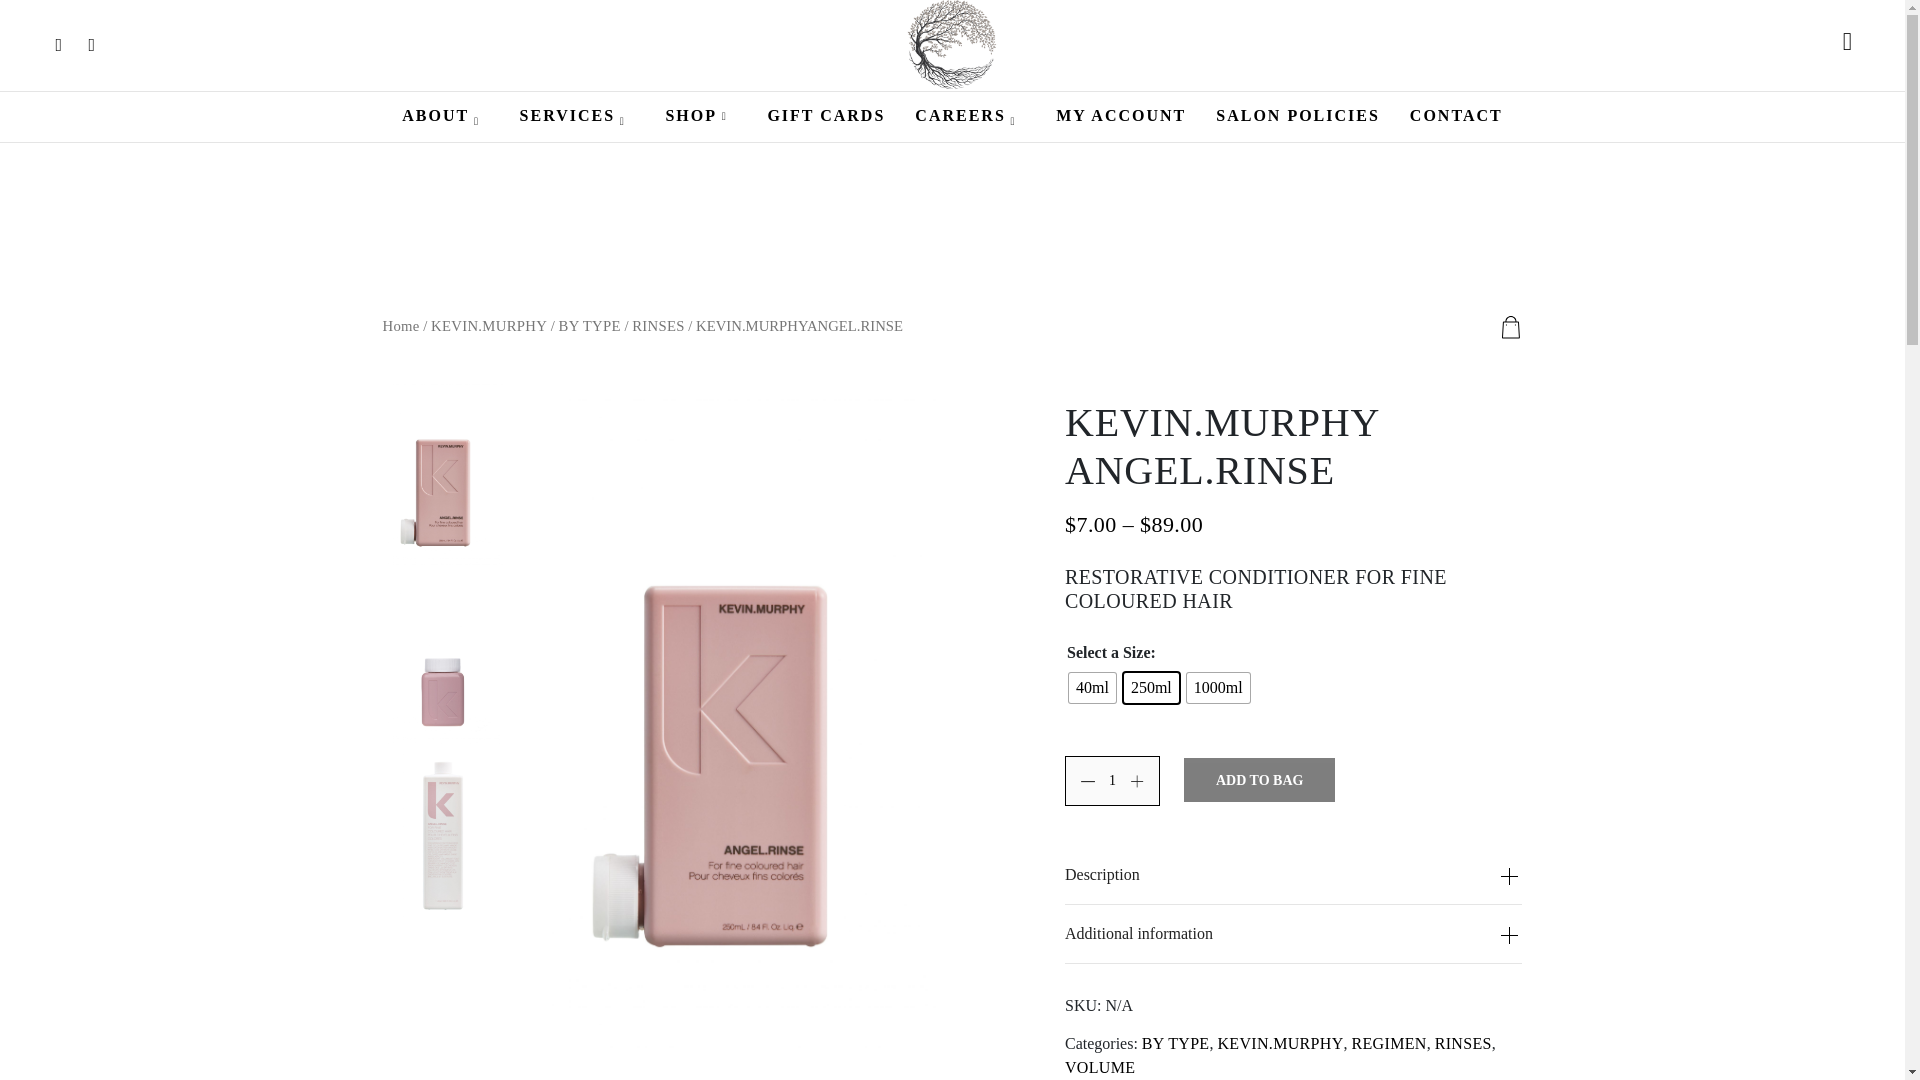 The width and height of the screenshot is (1920, 1080). Describe the element at coordinates (1150, 688) in the screenshot. I see `250ml` at that location.